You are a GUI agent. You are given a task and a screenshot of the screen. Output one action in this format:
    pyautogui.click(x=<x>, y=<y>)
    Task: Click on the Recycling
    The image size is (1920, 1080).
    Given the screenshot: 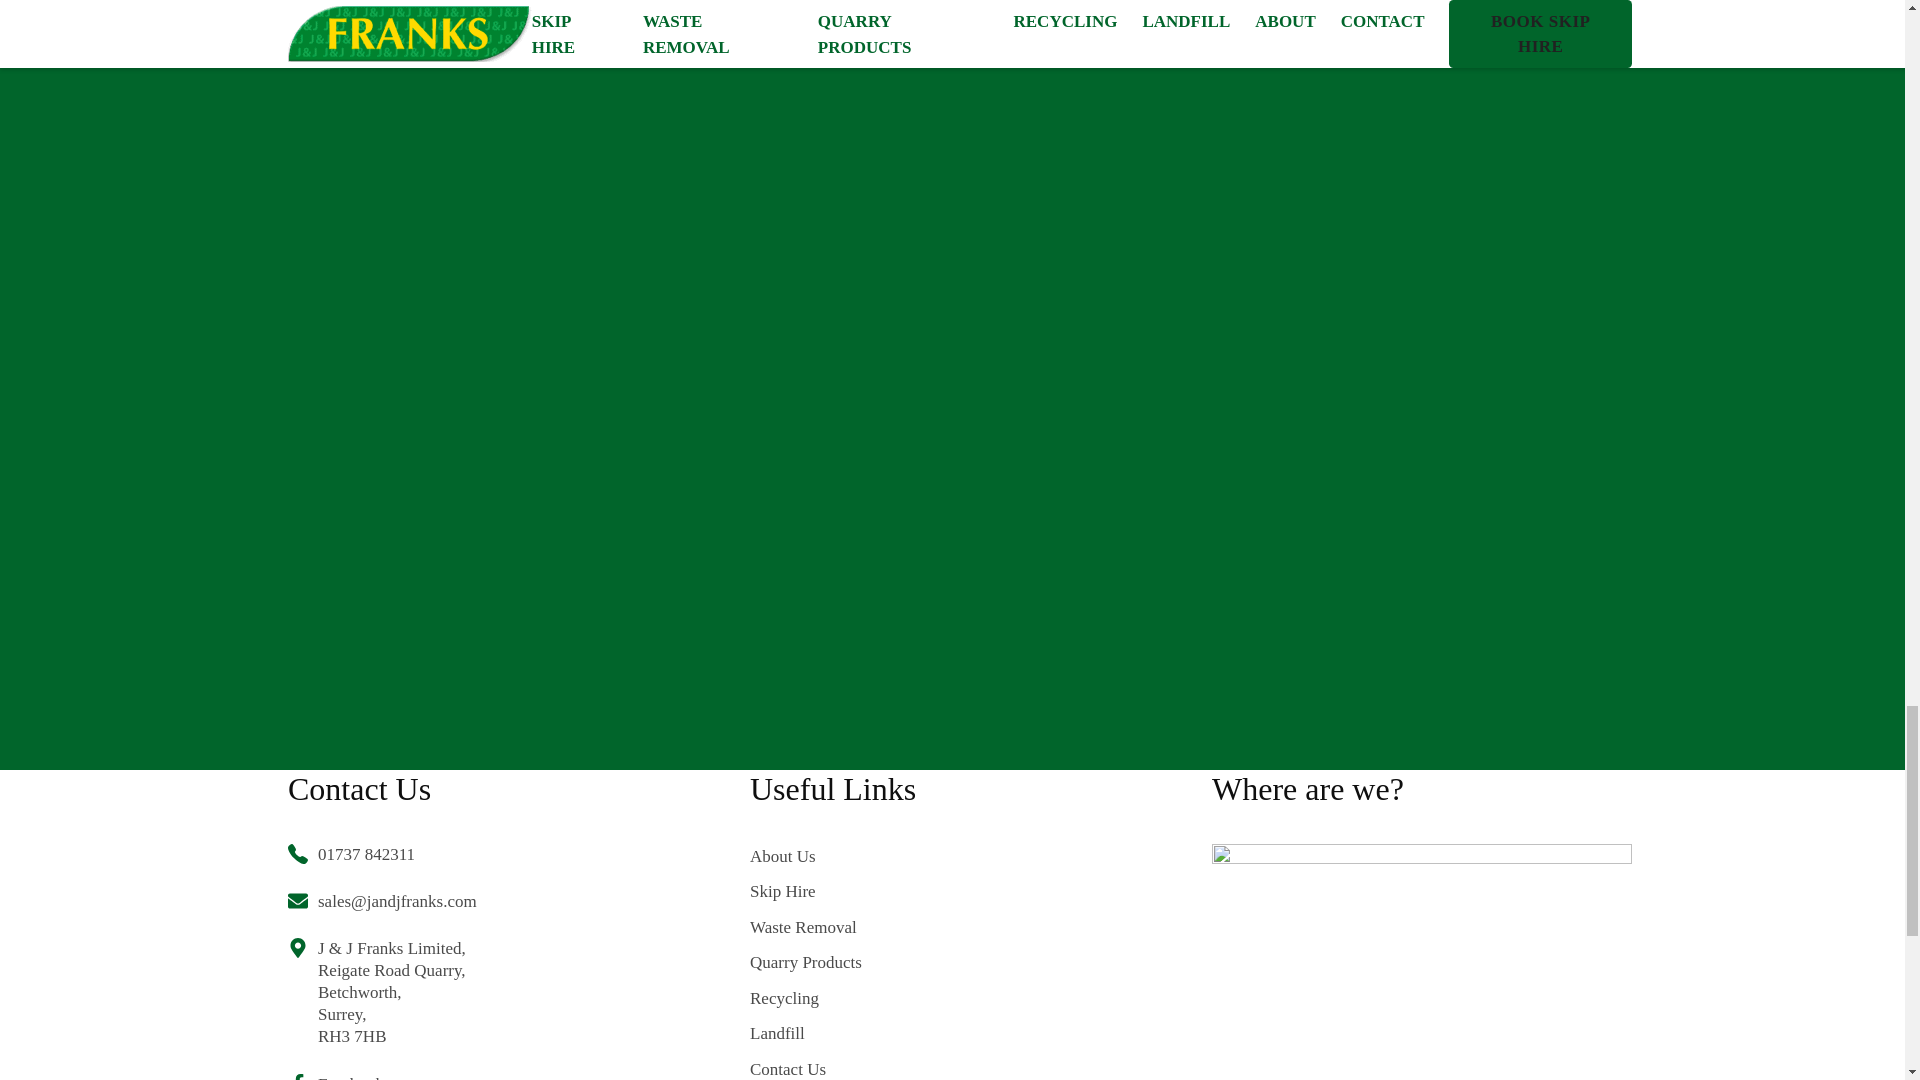 What is the action you would take?
    pyautogui.click(x=860, y=998)
    